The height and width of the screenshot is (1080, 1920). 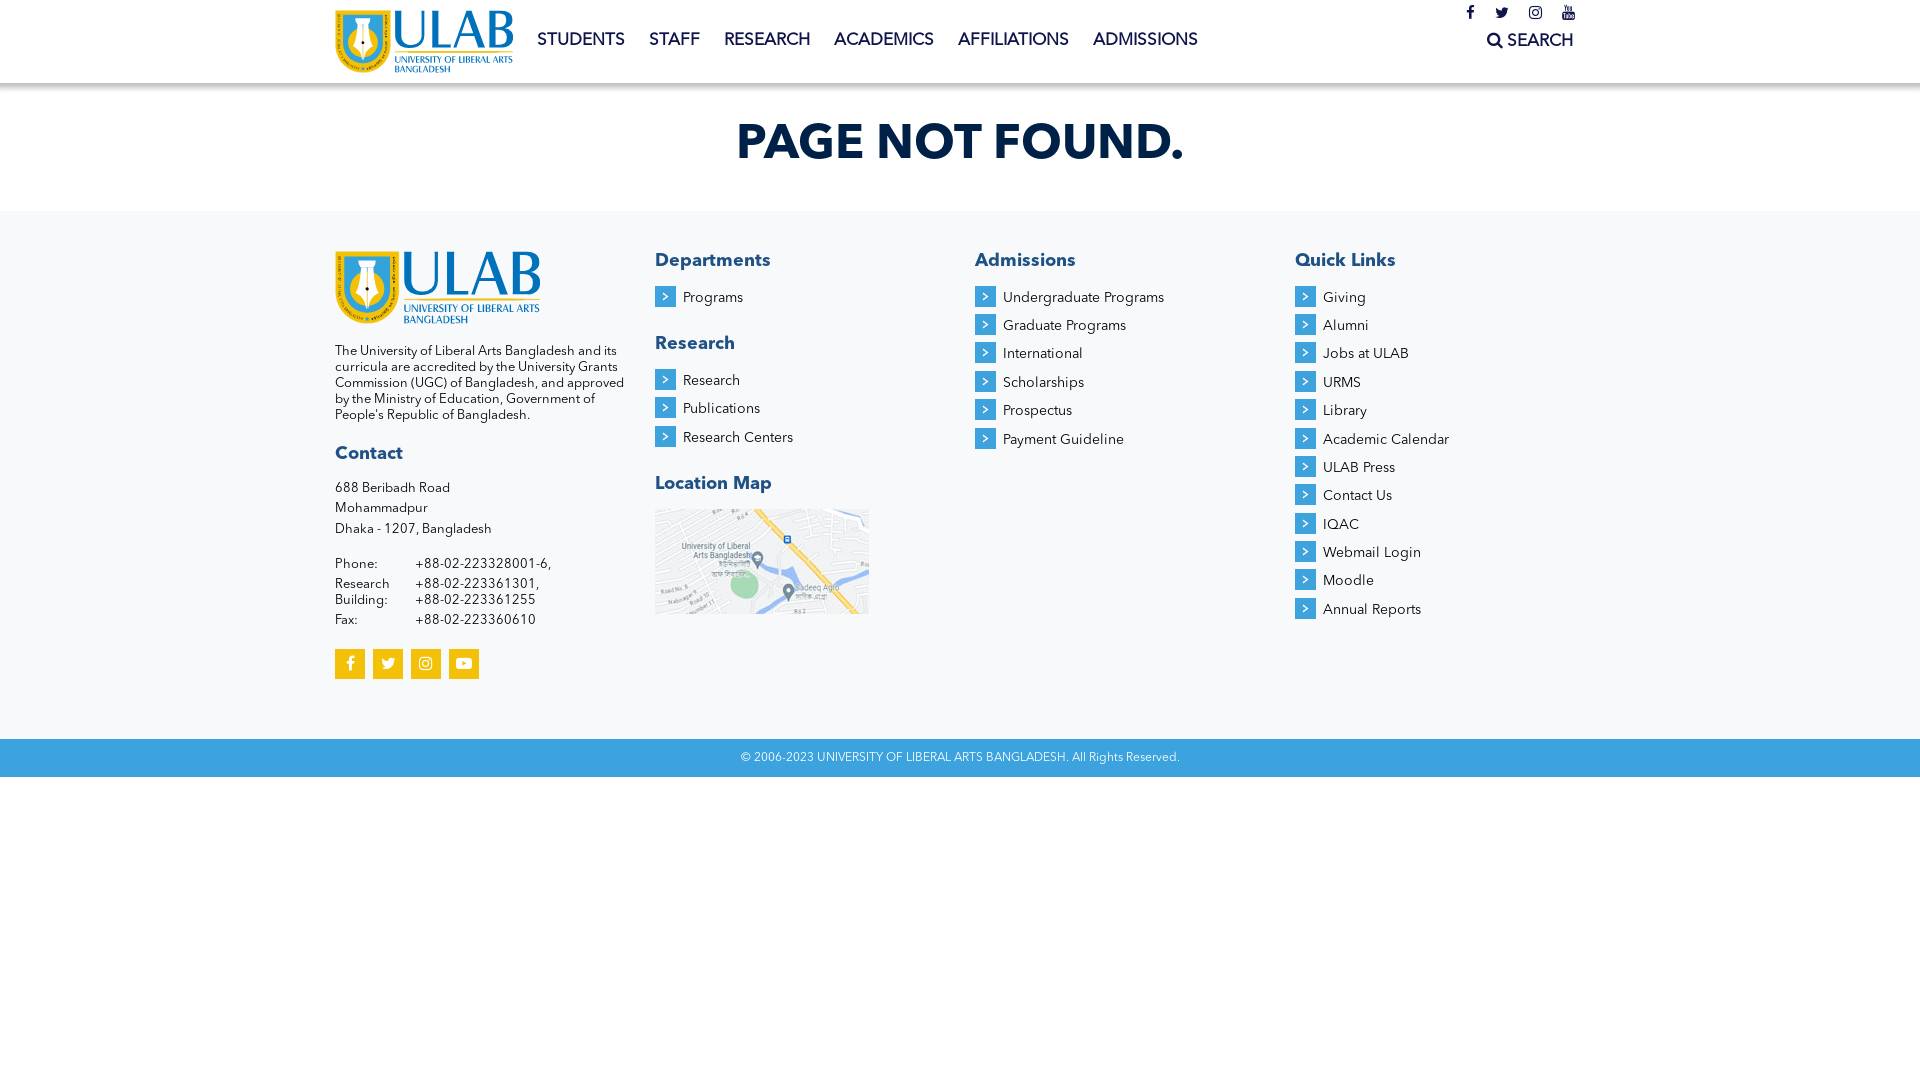 I want to click on IQAC, so click(x=1341, y=525).